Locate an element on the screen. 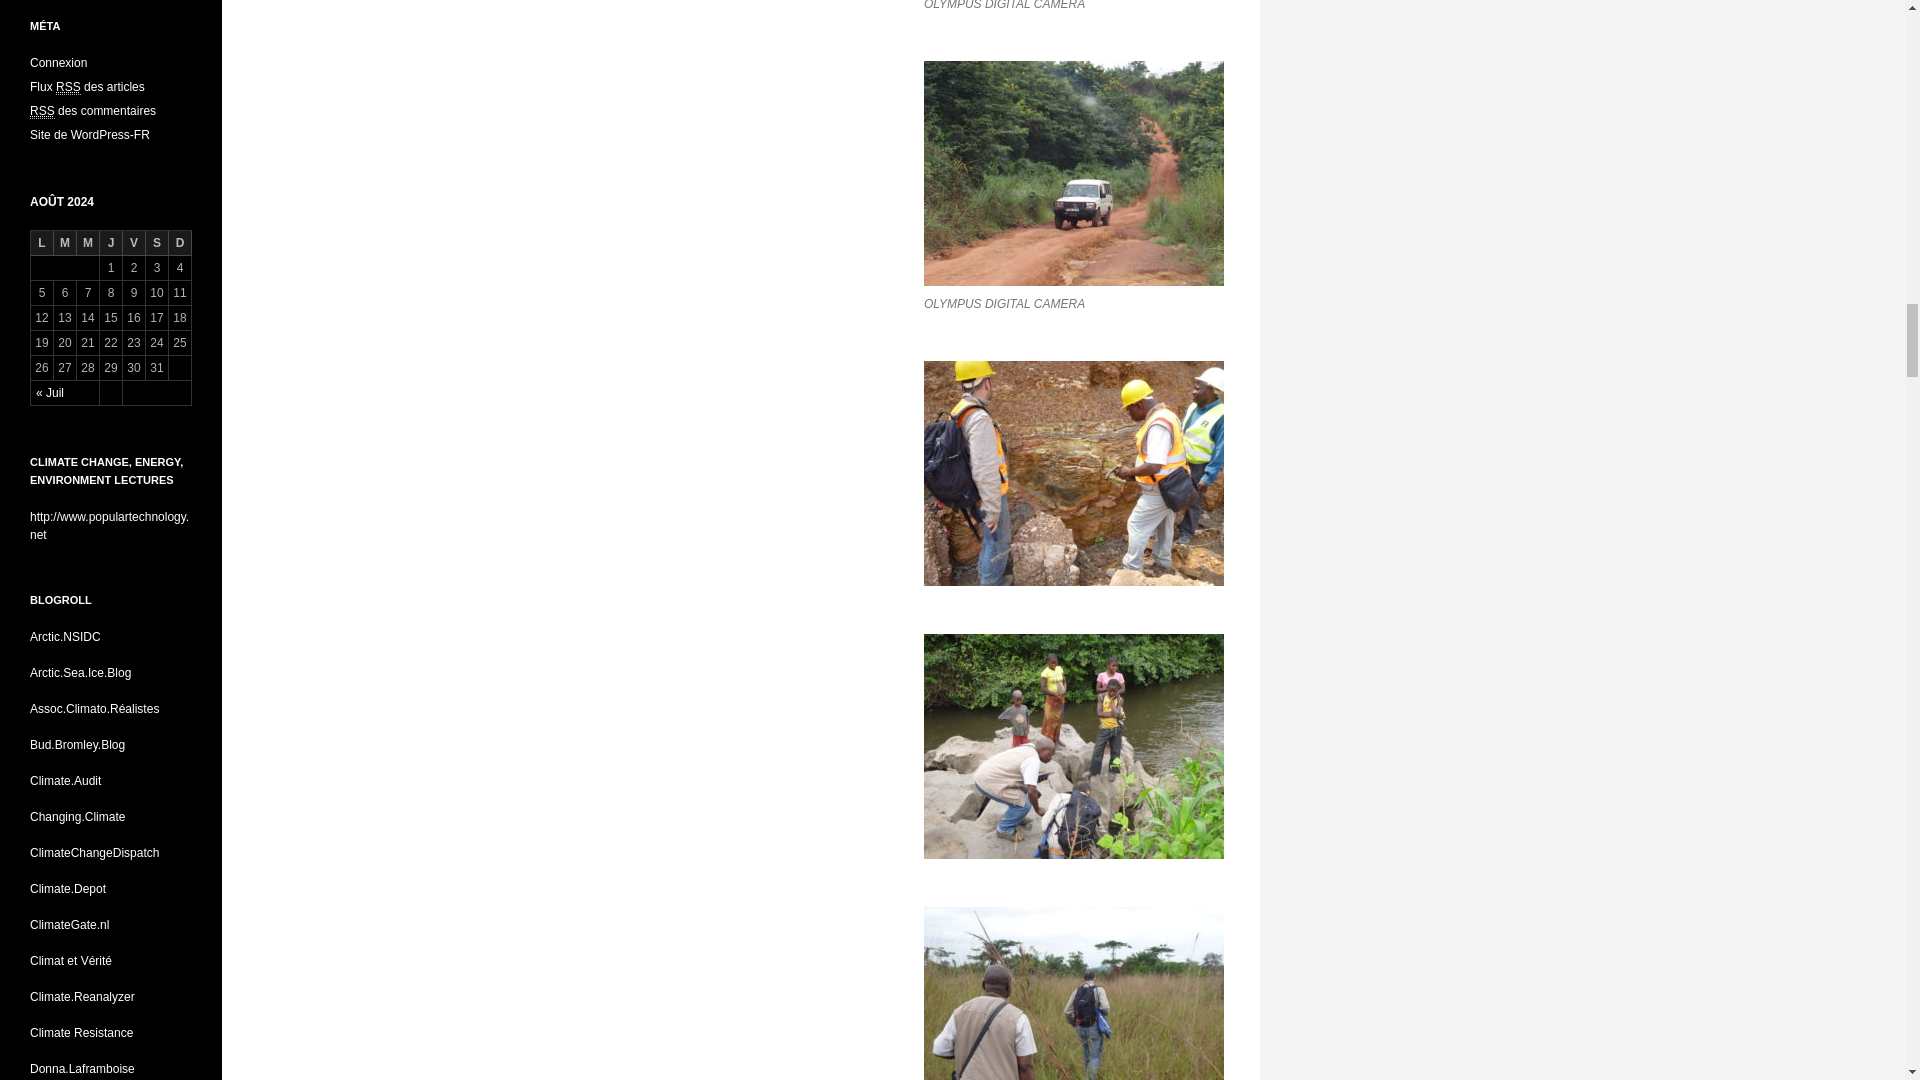  Really Simple Syndication is located at coordinates (68, 87).